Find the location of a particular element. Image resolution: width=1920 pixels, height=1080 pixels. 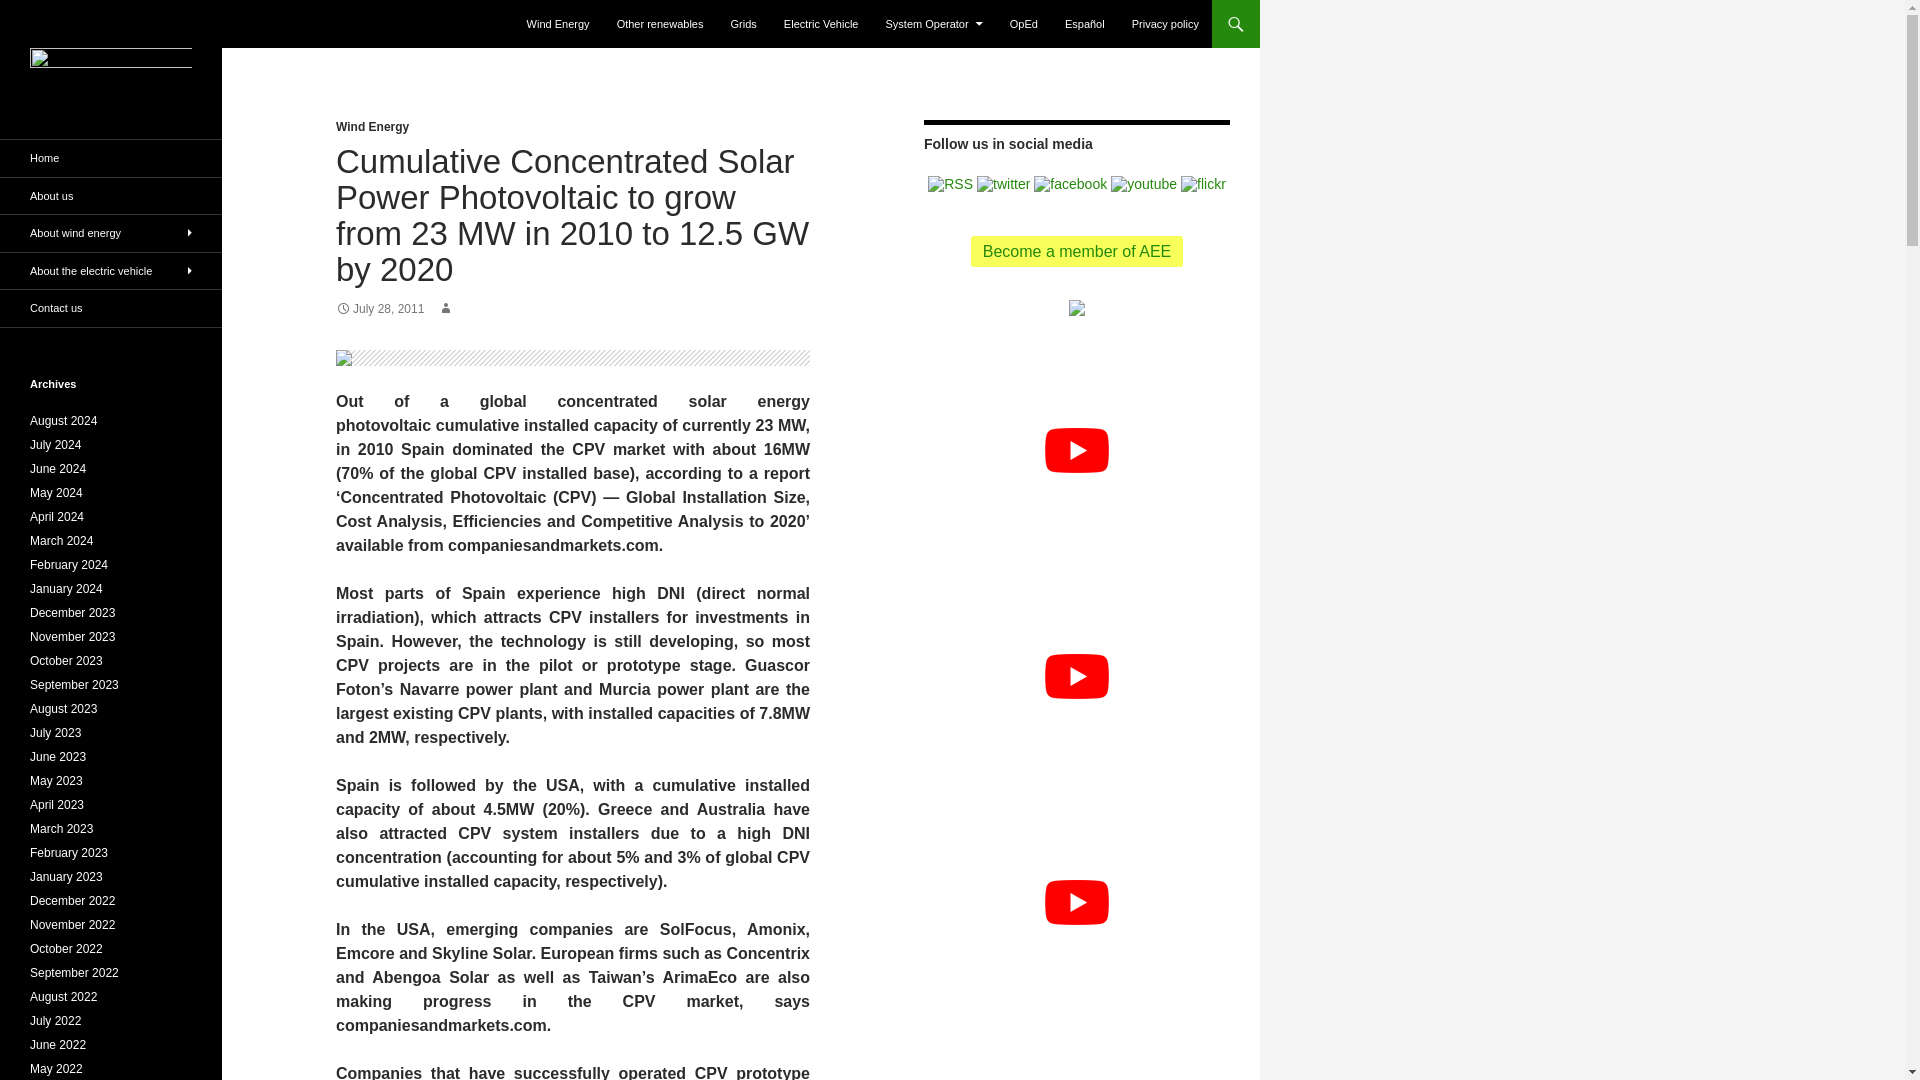

flickr is located at coordinates (1203, 184).